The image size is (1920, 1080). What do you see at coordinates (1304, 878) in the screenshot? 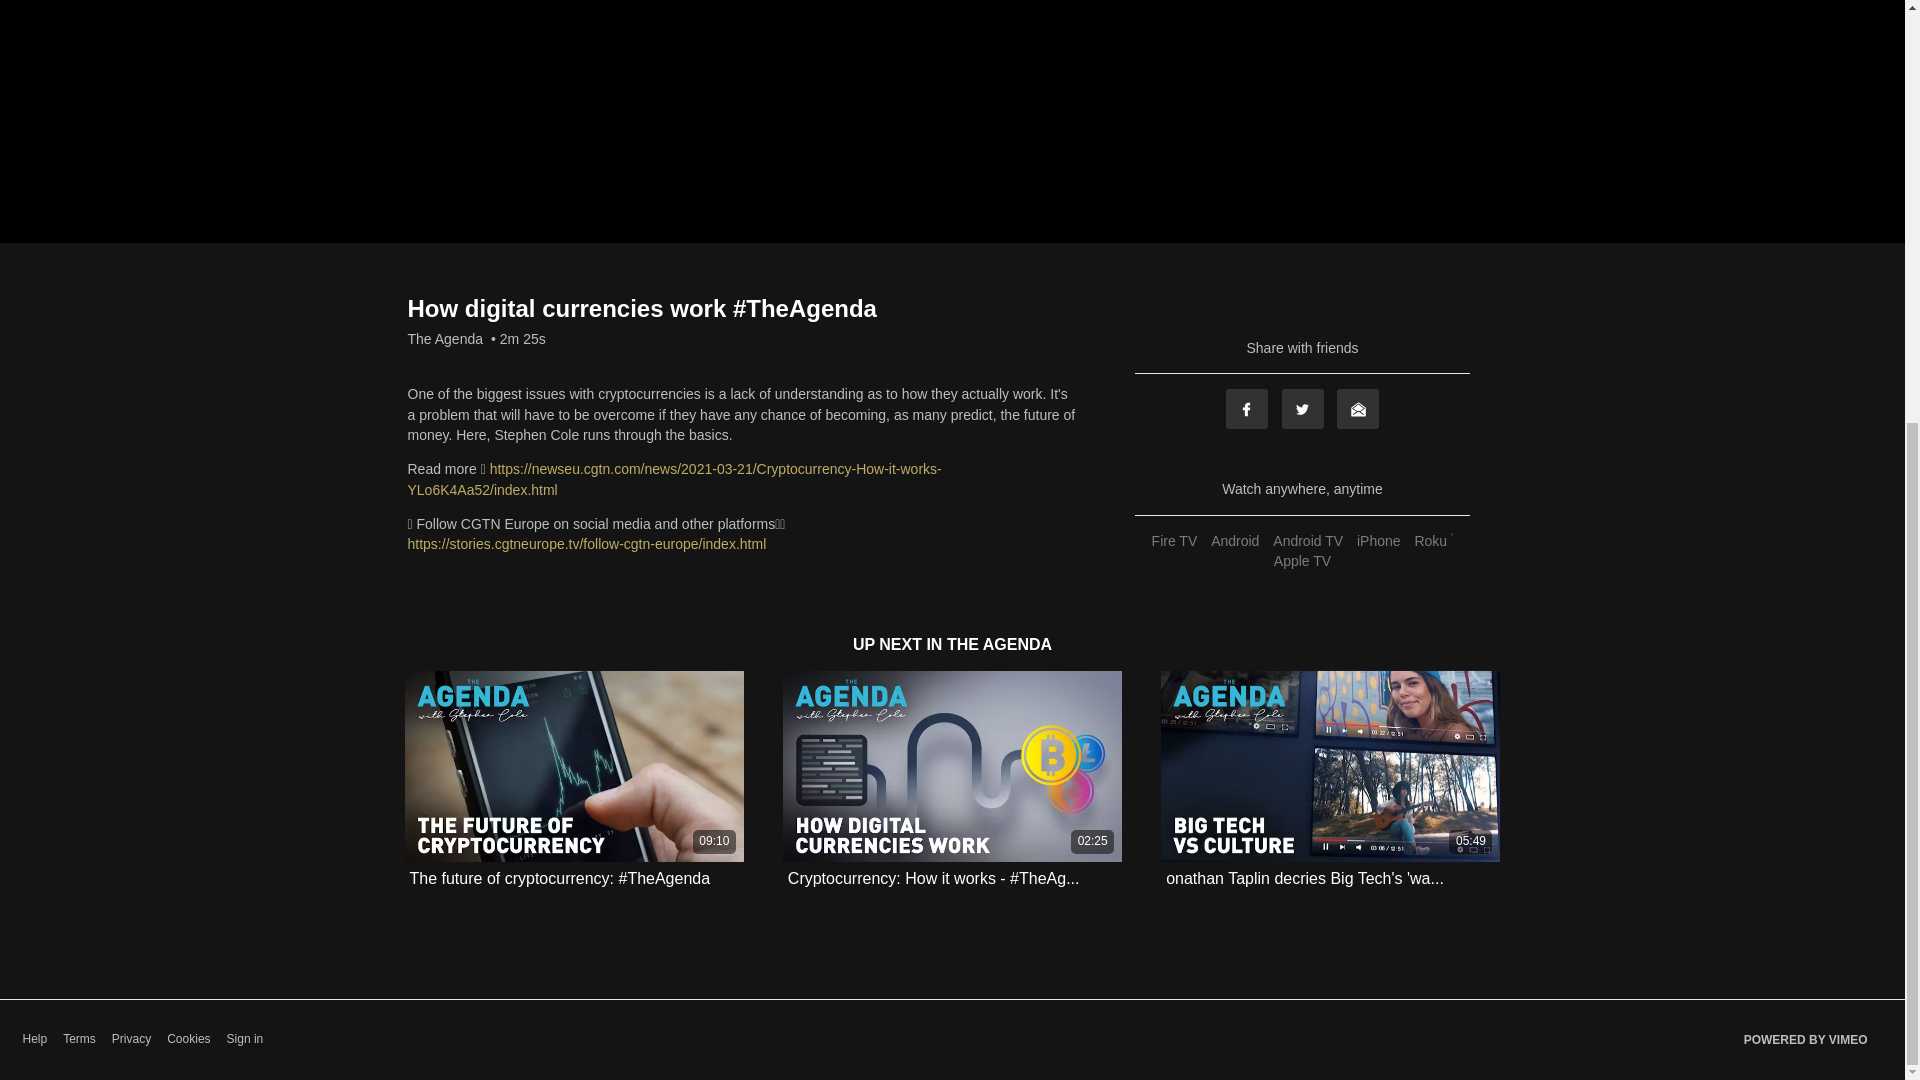
I see `onathan Taplin decries Big Tech's 'wa...` at bounding box center [1304, 878].